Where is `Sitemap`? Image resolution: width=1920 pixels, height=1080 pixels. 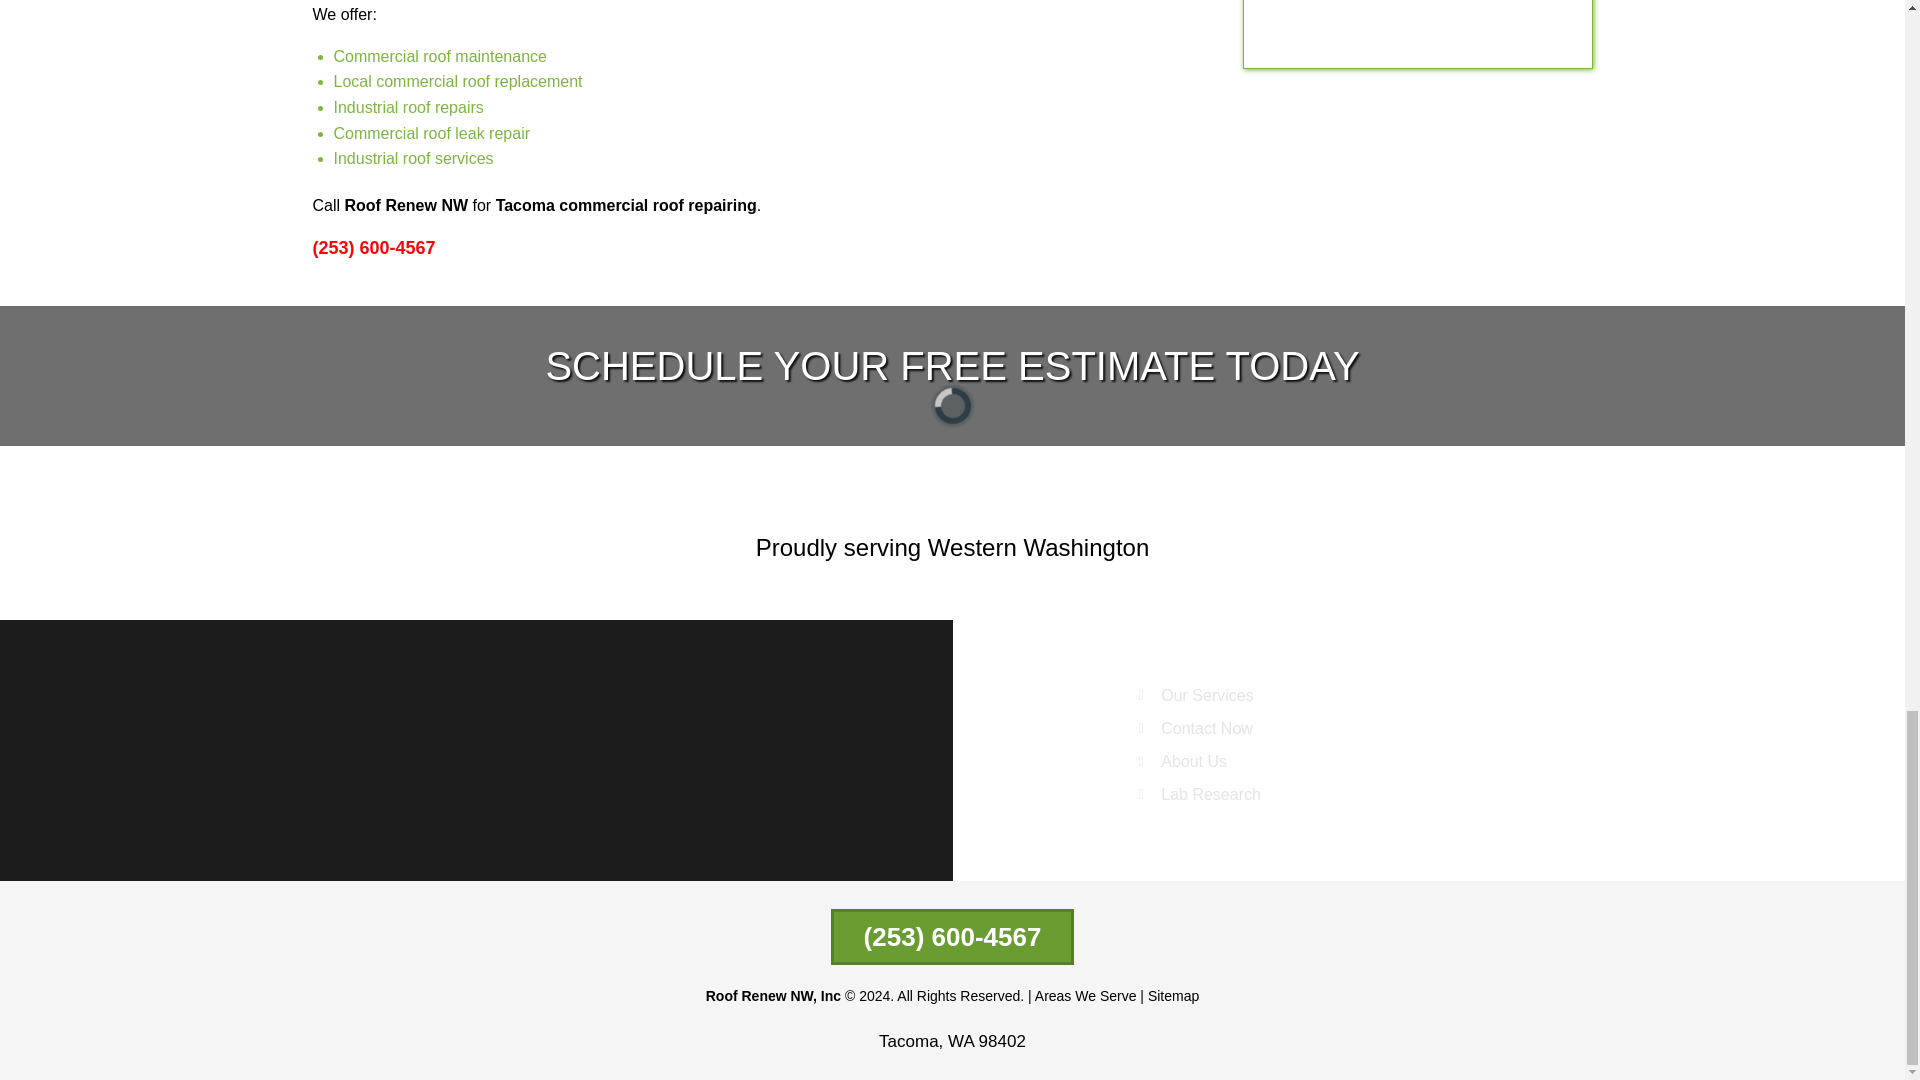
Sitemap is located at coordinates (1173, 996).